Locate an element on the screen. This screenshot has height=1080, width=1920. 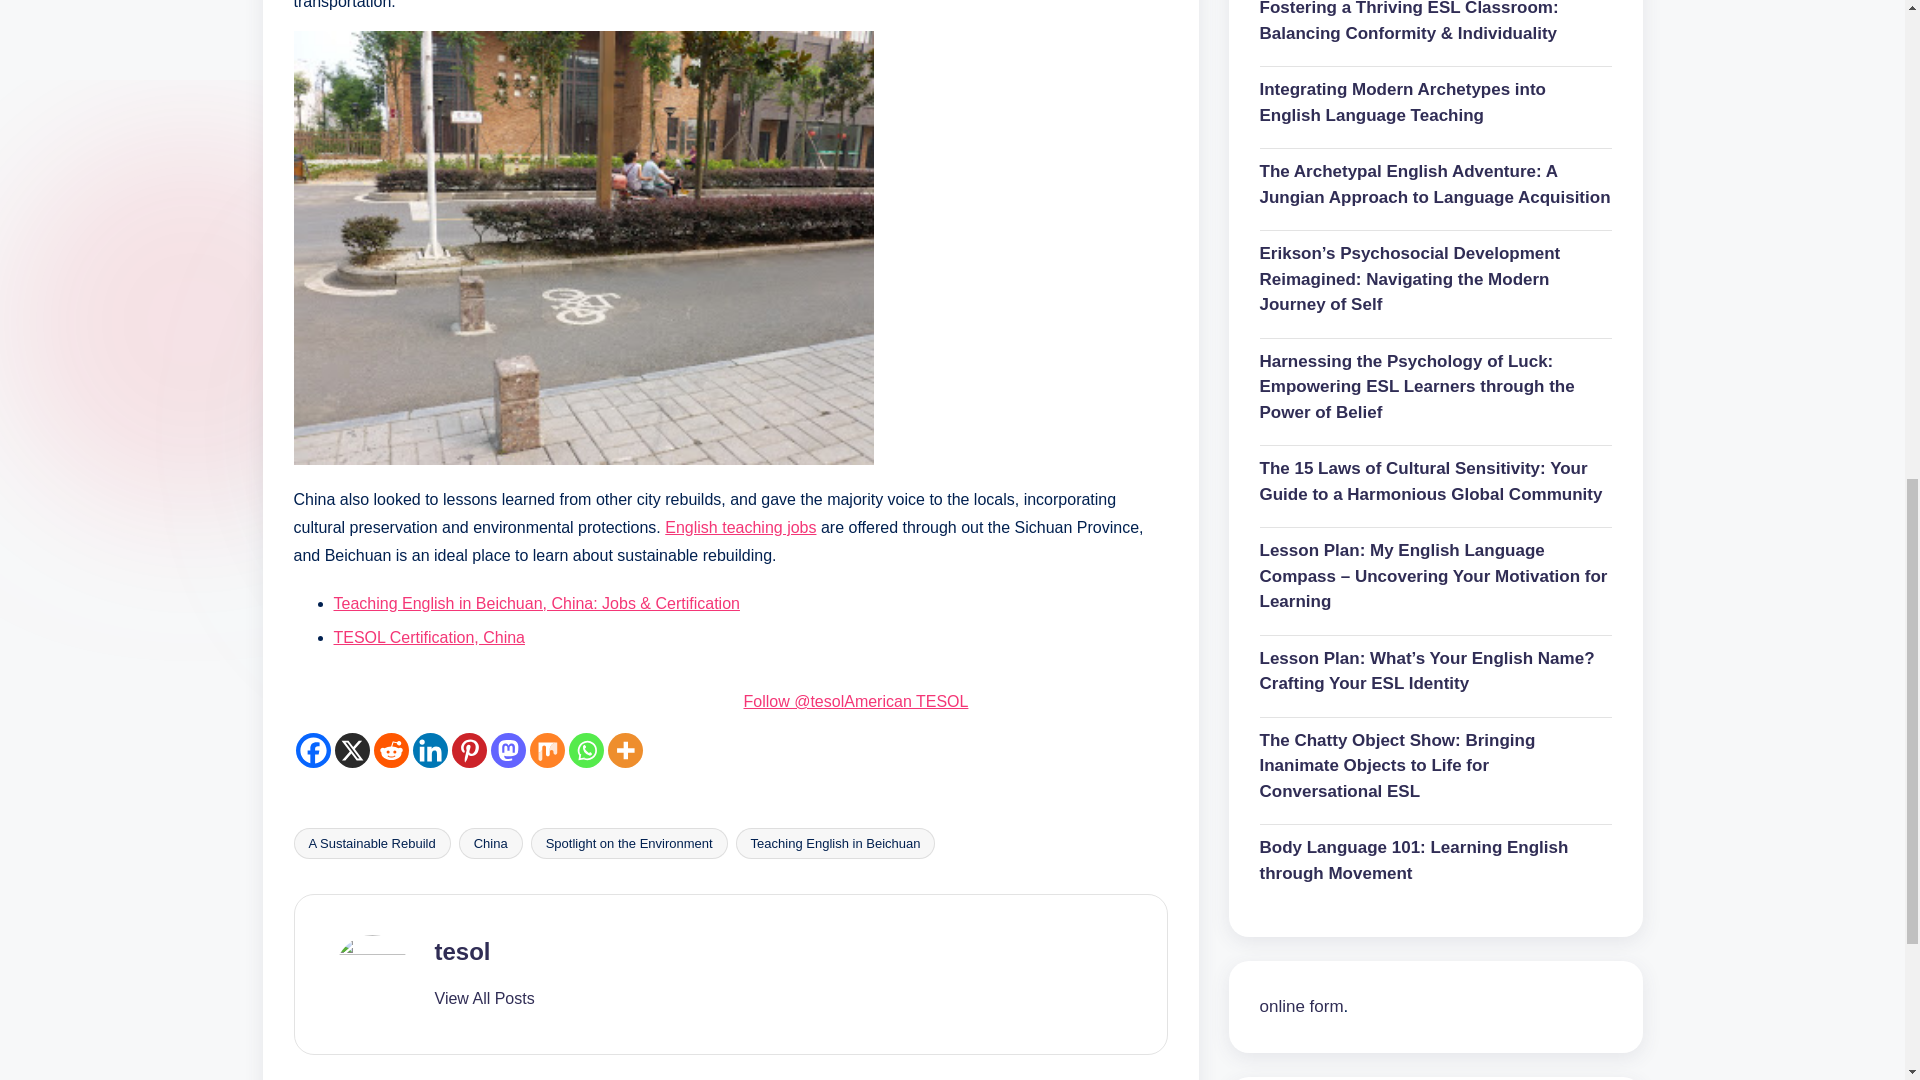
TESOL Certification for Teaching in Beichuan, China is located at coordinates (429, 636).